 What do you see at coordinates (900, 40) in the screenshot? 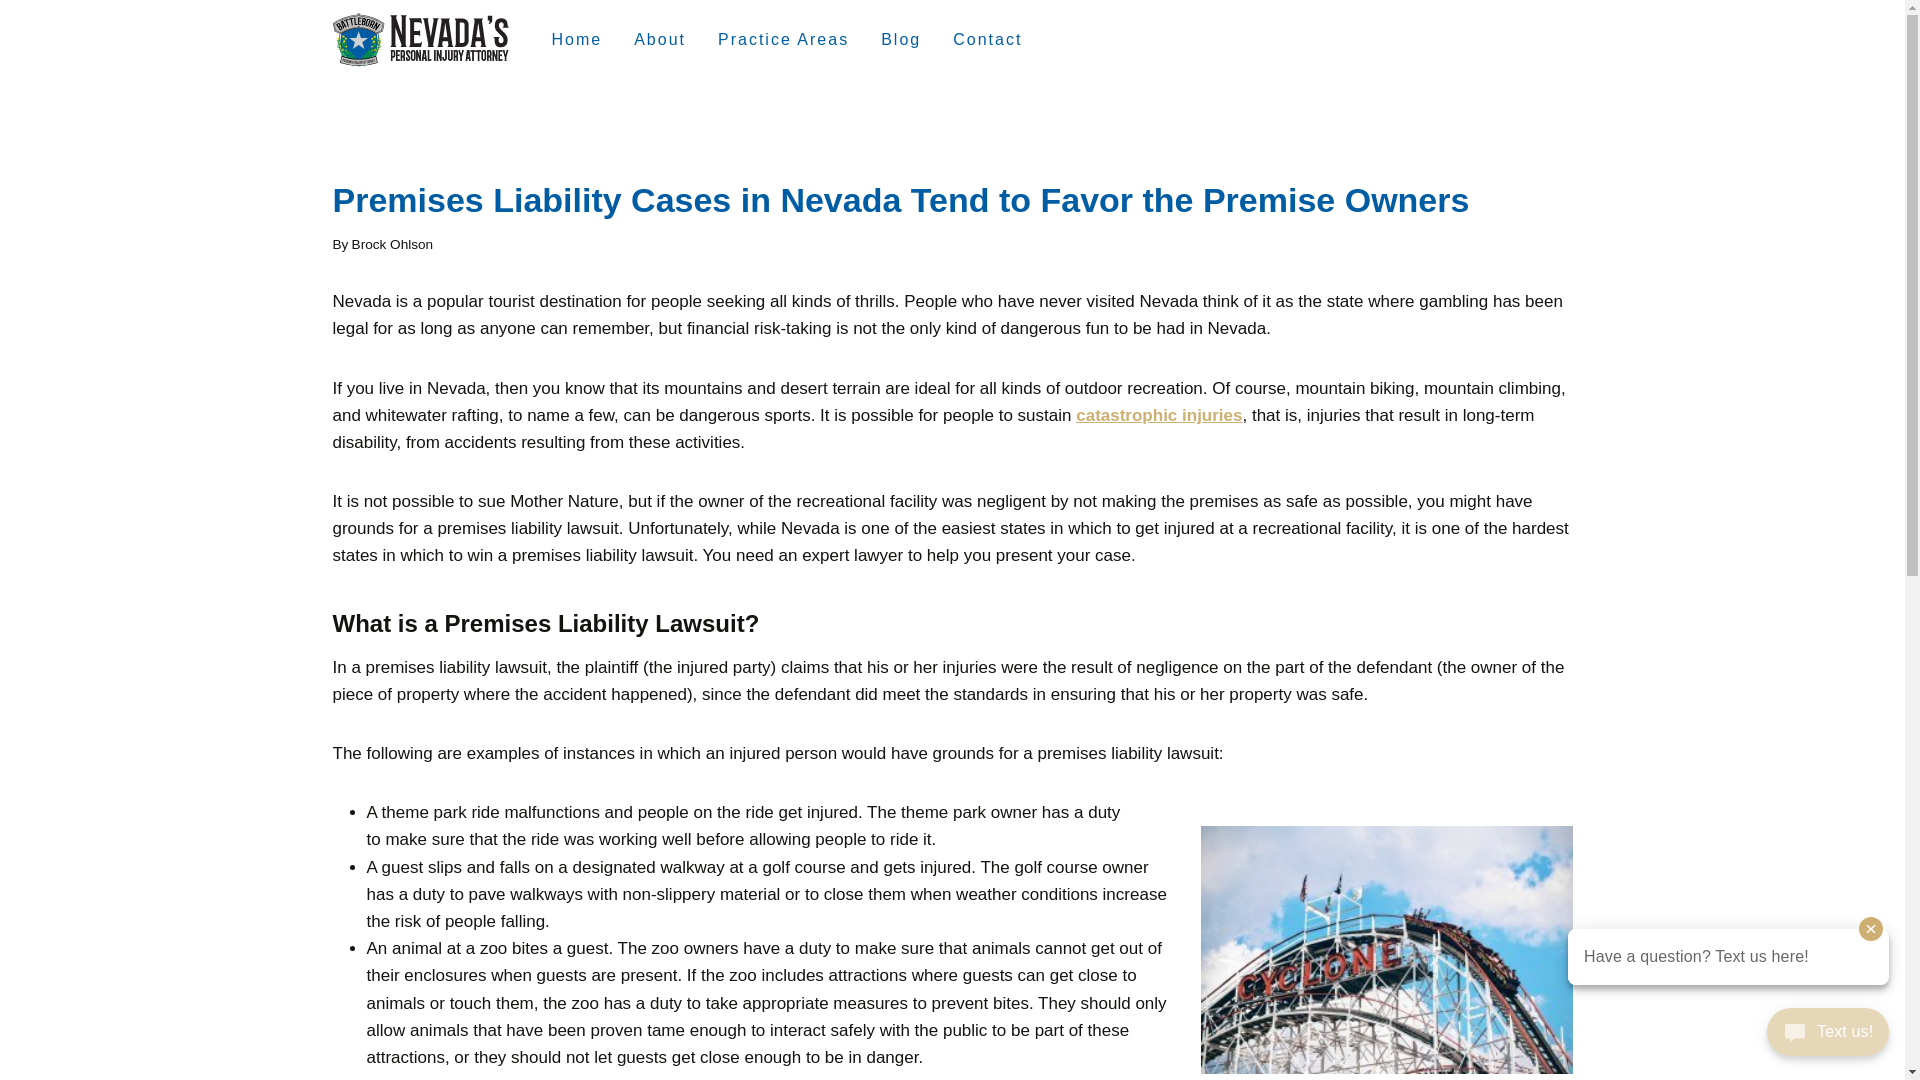
I see `Blog` at bounding box center [900, 40].